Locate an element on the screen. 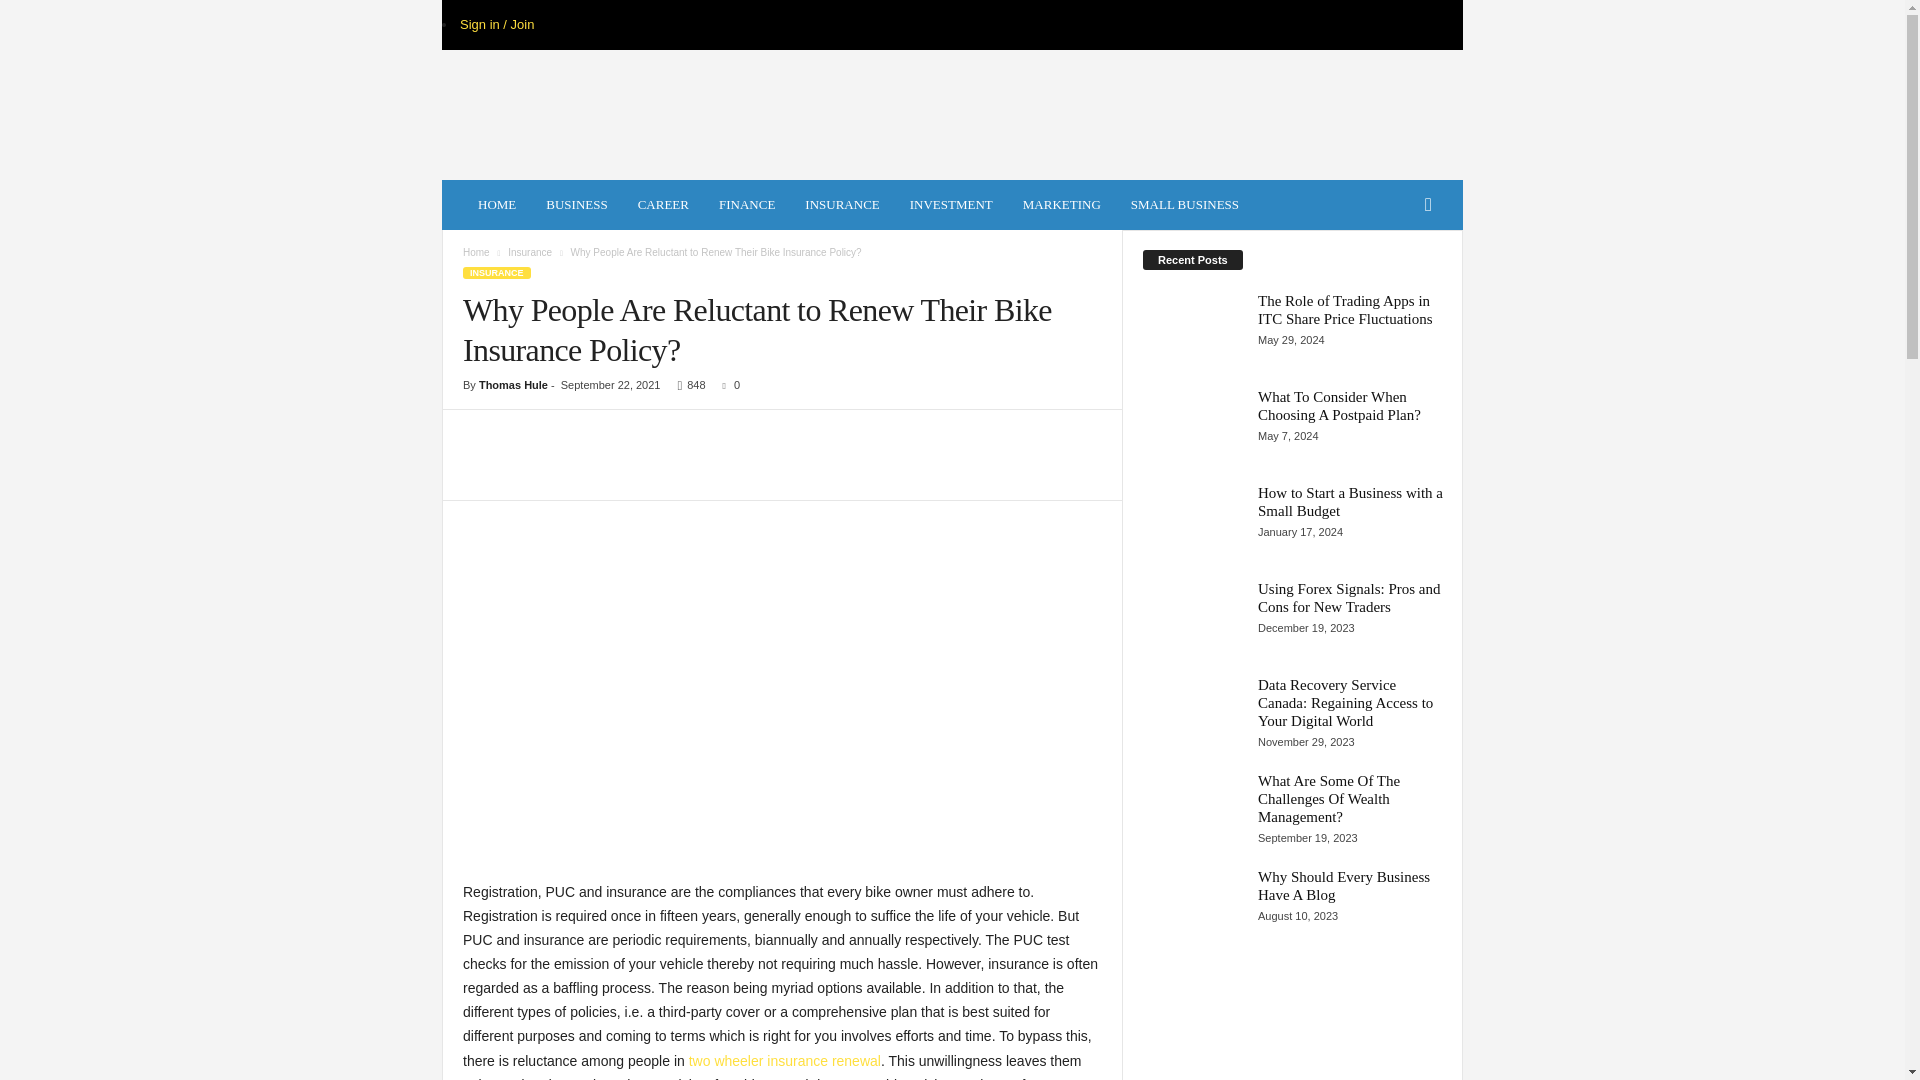 This screenshot has width=1920, height=1080. INSURANCE is located at coordinates (842, 205).